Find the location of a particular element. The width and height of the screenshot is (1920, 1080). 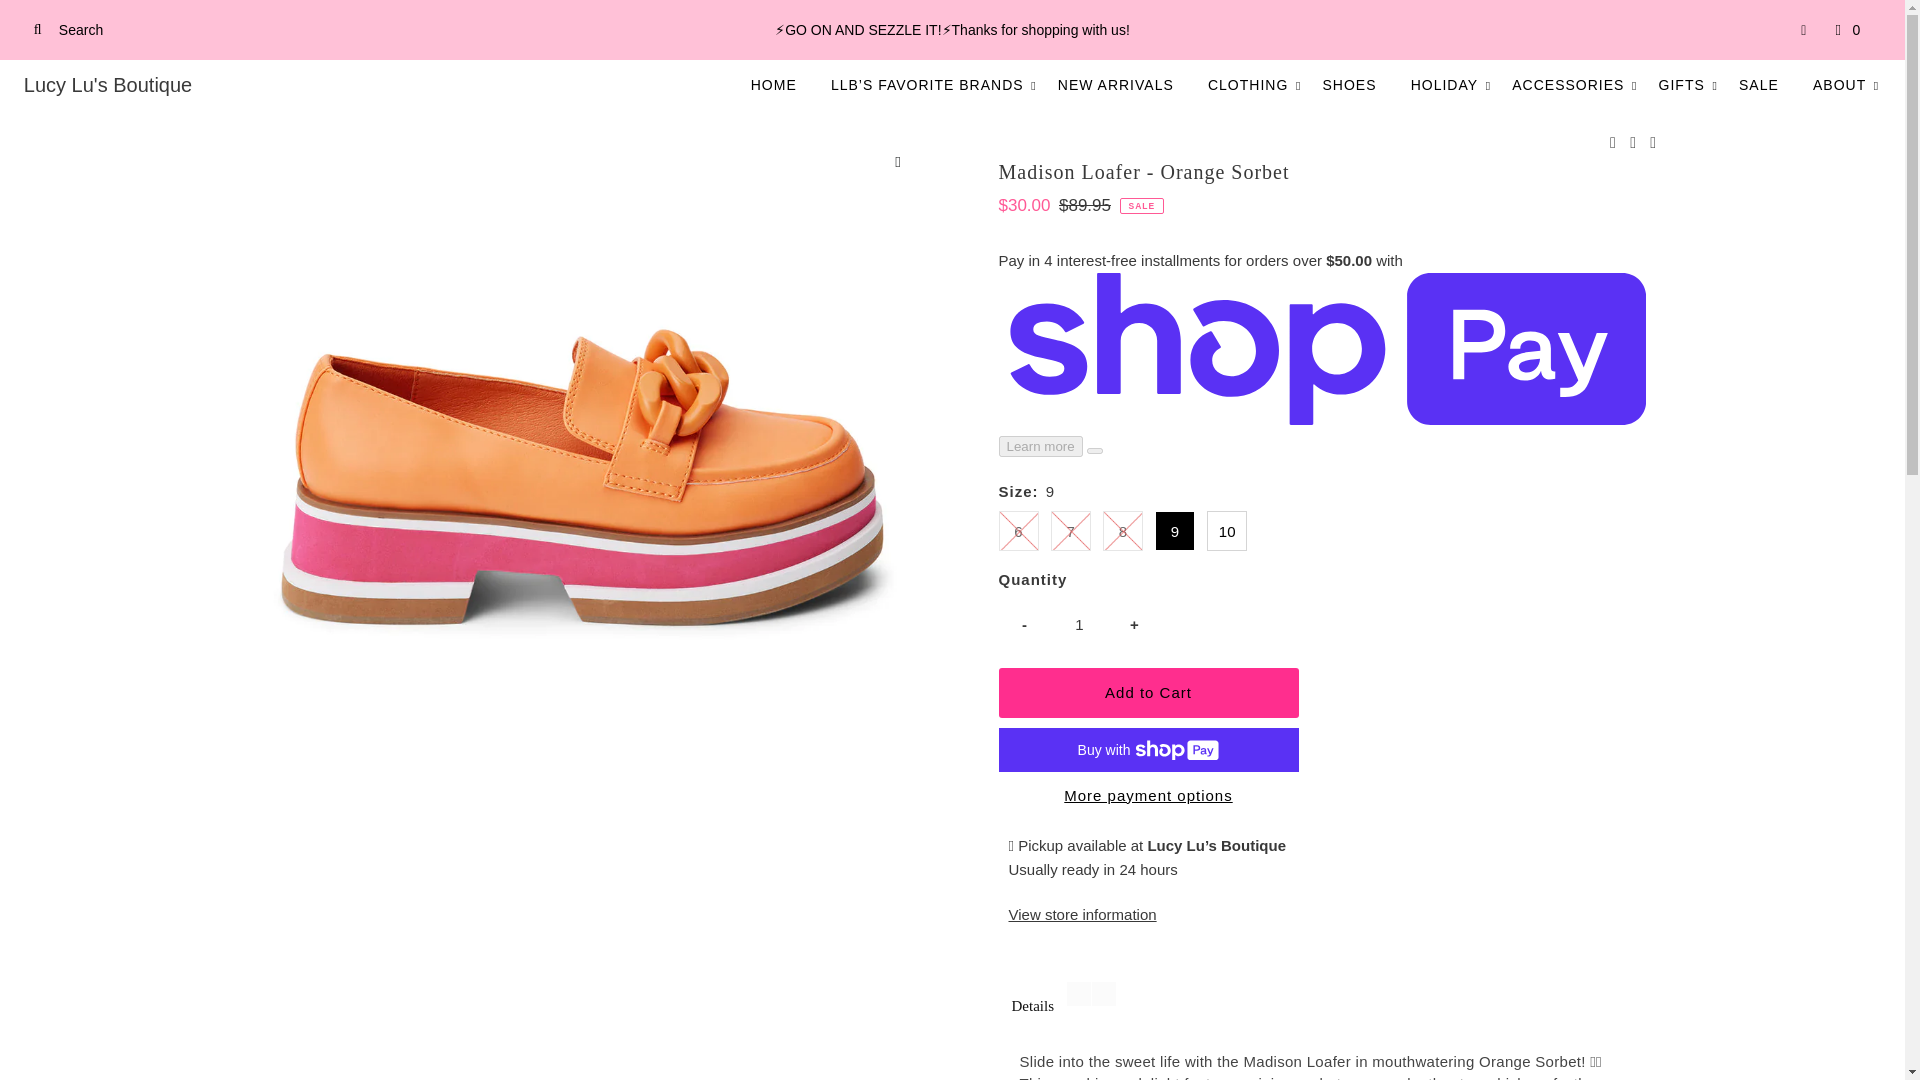

NEW ARRIVALS is located at coordinates (1115, 85).